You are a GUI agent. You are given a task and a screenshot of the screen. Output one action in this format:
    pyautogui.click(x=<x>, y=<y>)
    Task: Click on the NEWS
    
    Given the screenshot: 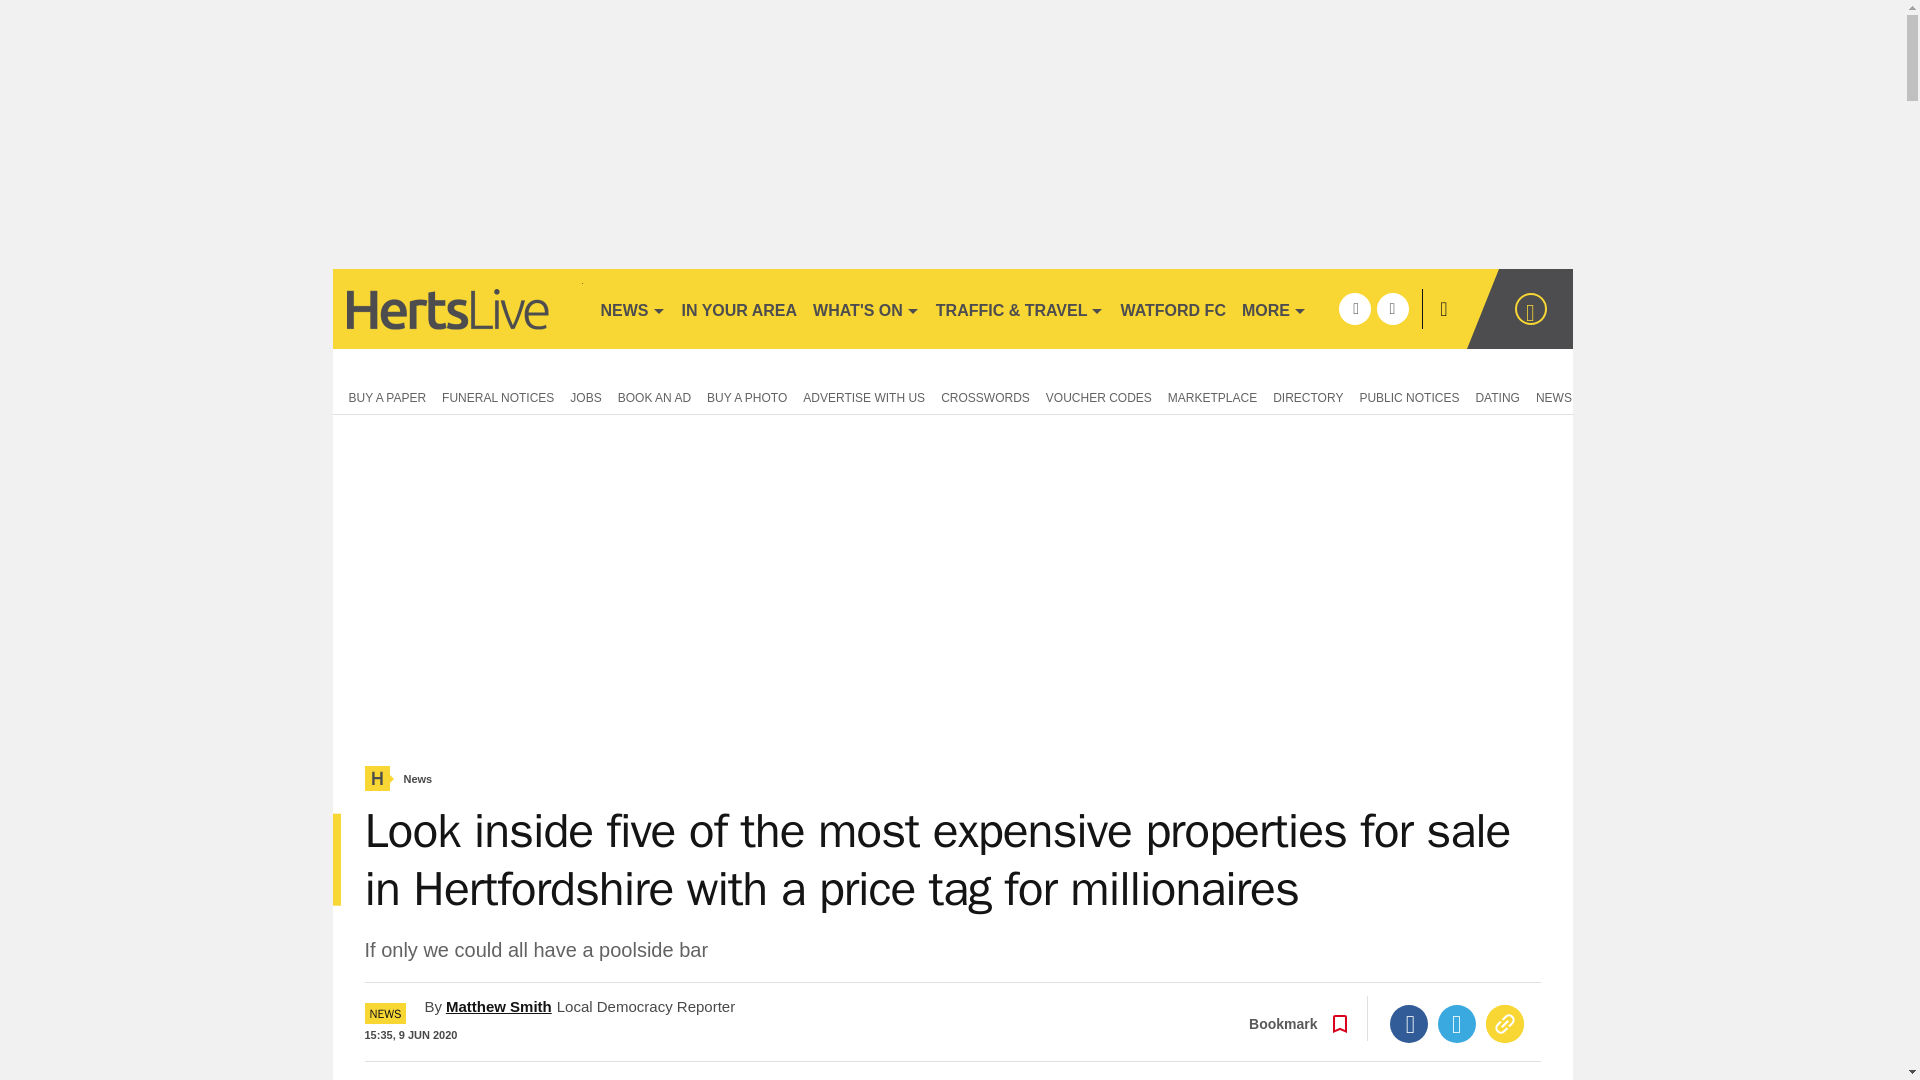 What is the action you would take?
    pyautogui.click(x=632, y=308)
    